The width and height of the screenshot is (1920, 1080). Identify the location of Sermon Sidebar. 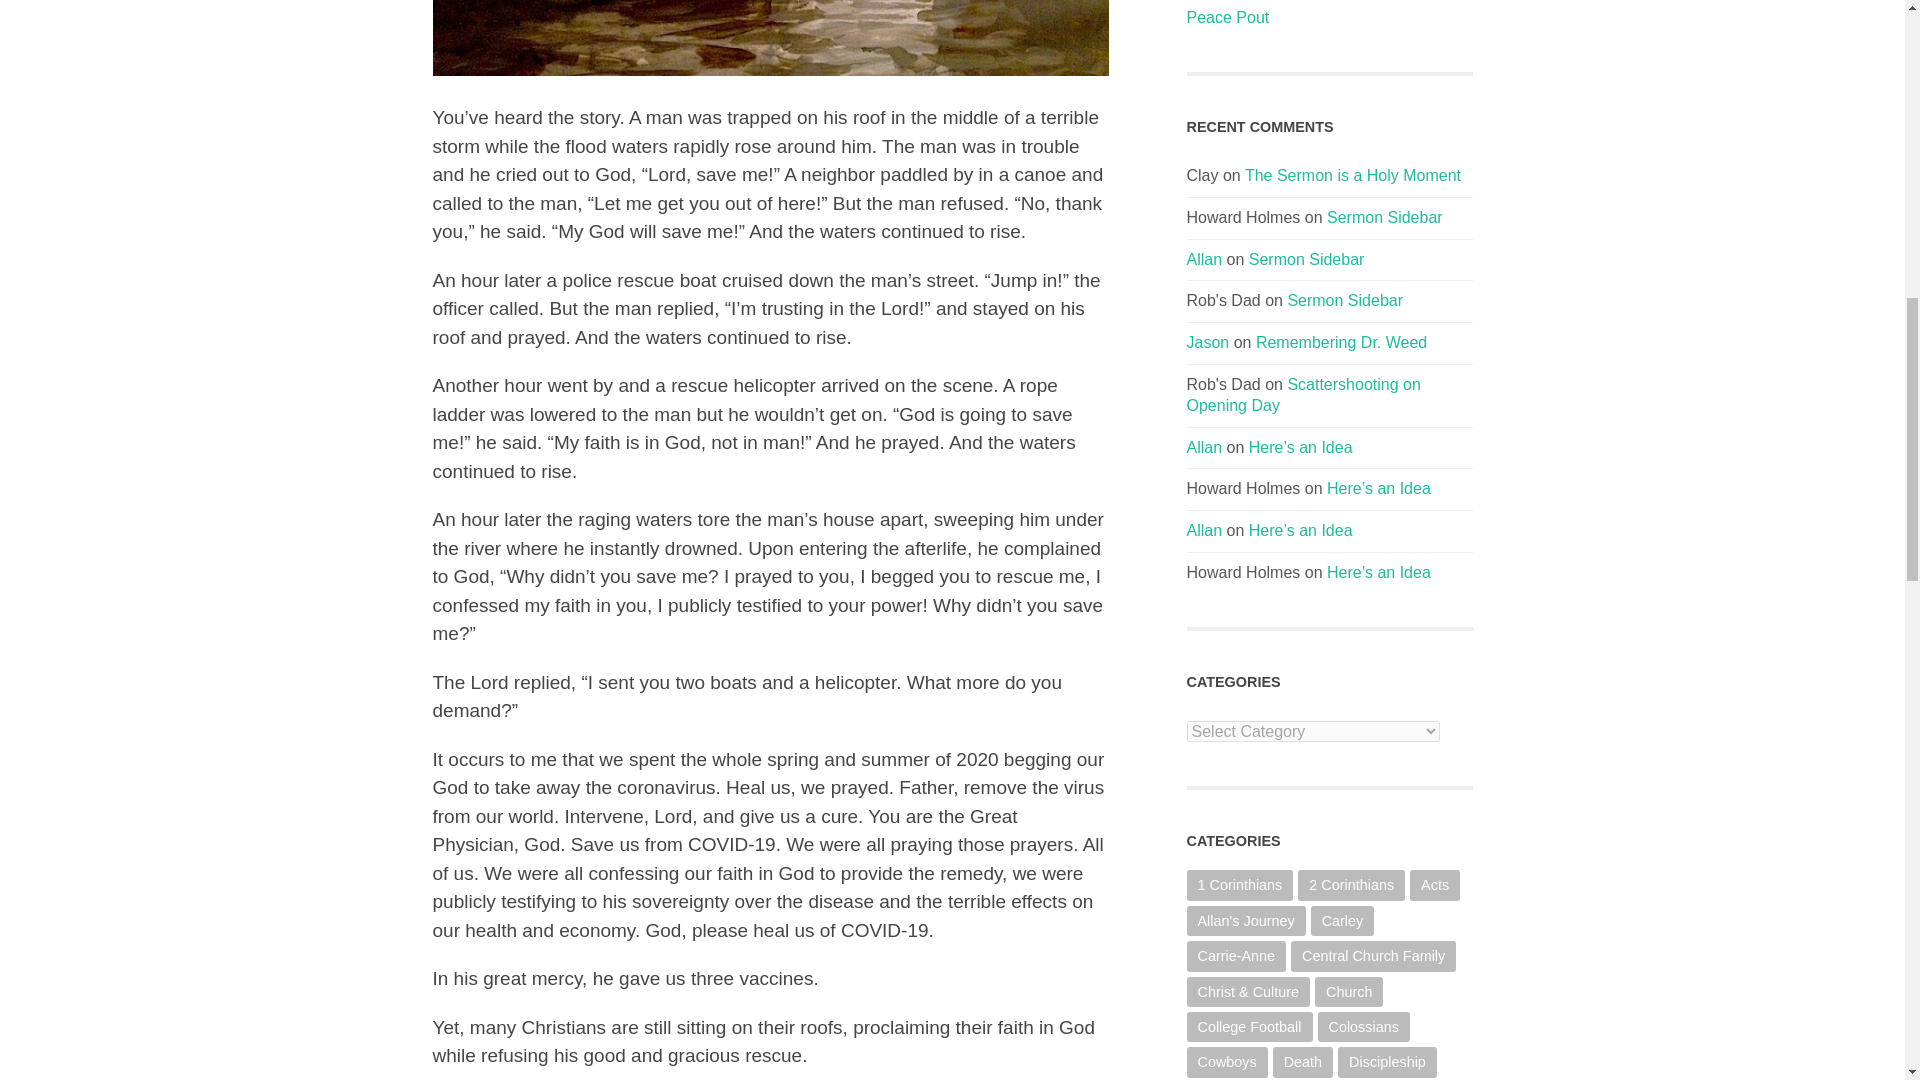
(1384, 217).